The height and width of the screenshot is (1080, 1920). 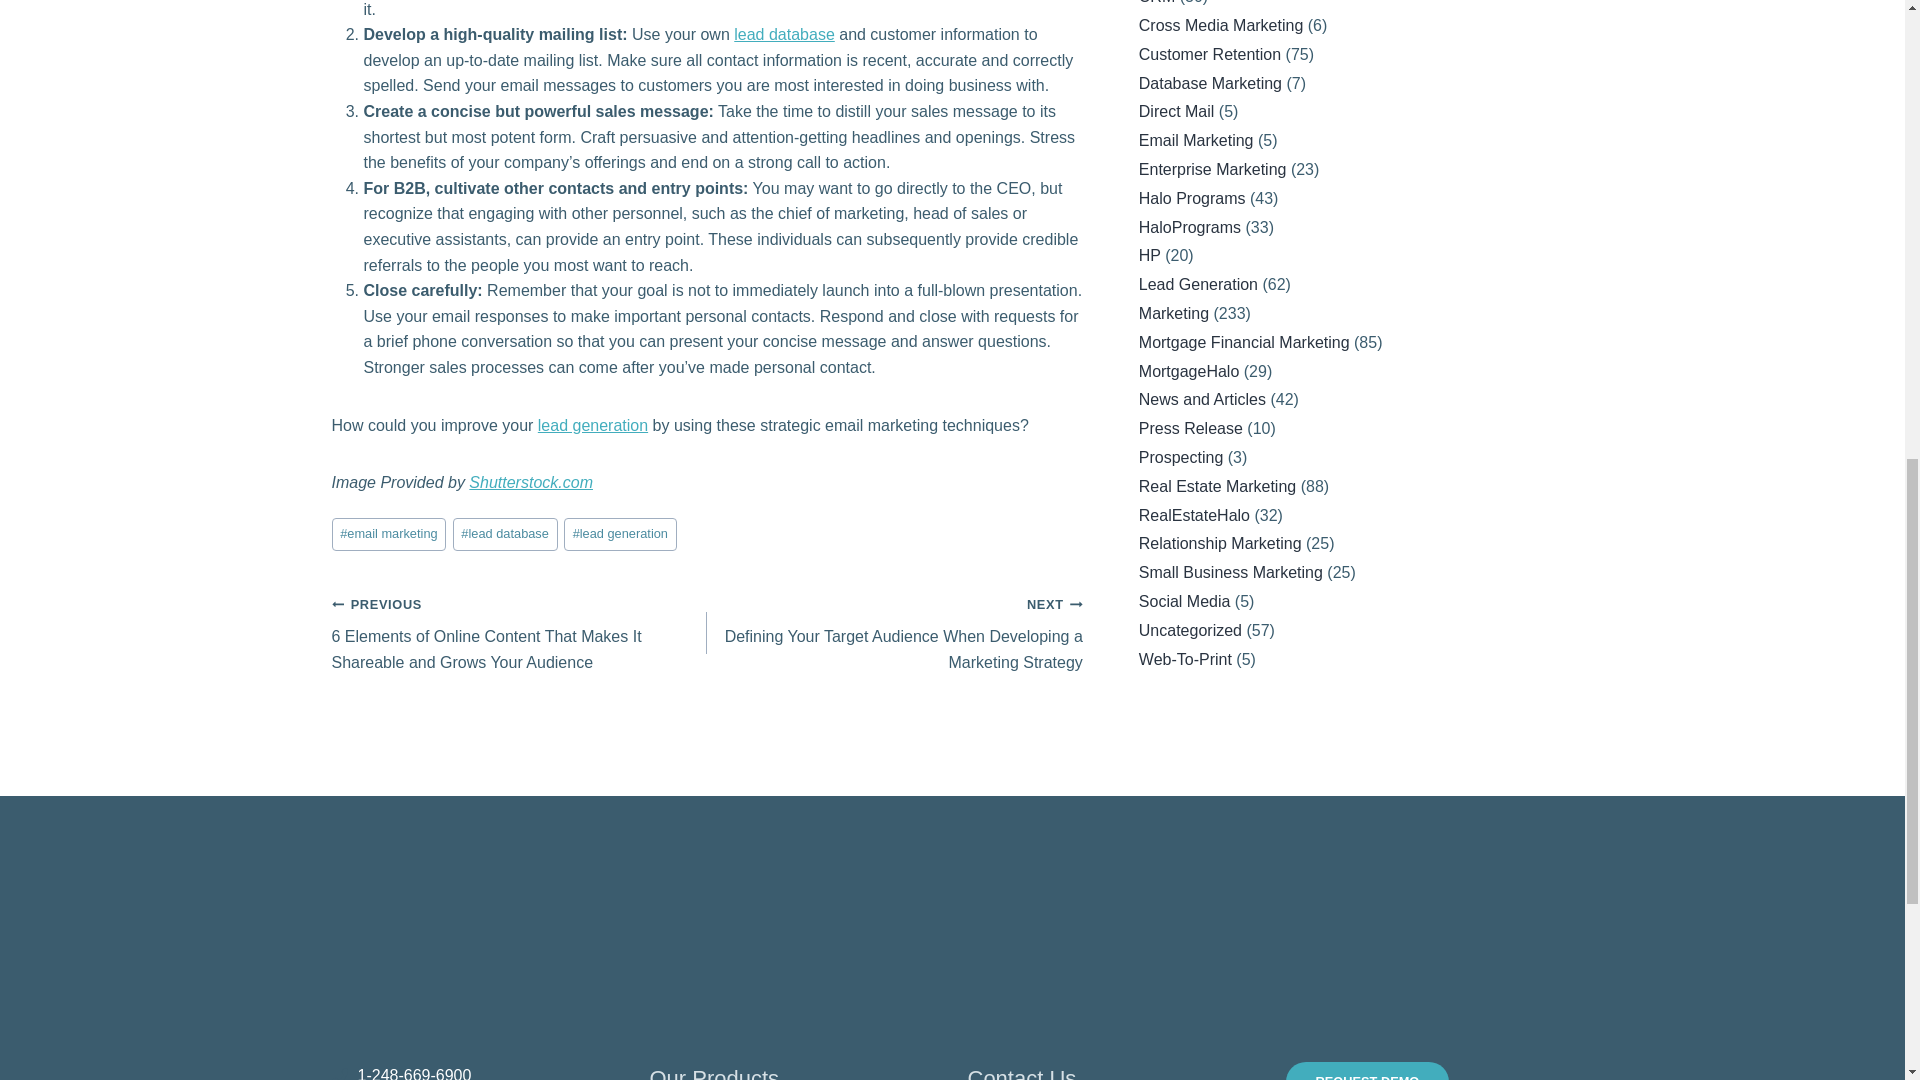 What do you see at coordinates (530, 482) in the screenshot?
I see `Shutterstock.com` at bounding box center [530, 482].